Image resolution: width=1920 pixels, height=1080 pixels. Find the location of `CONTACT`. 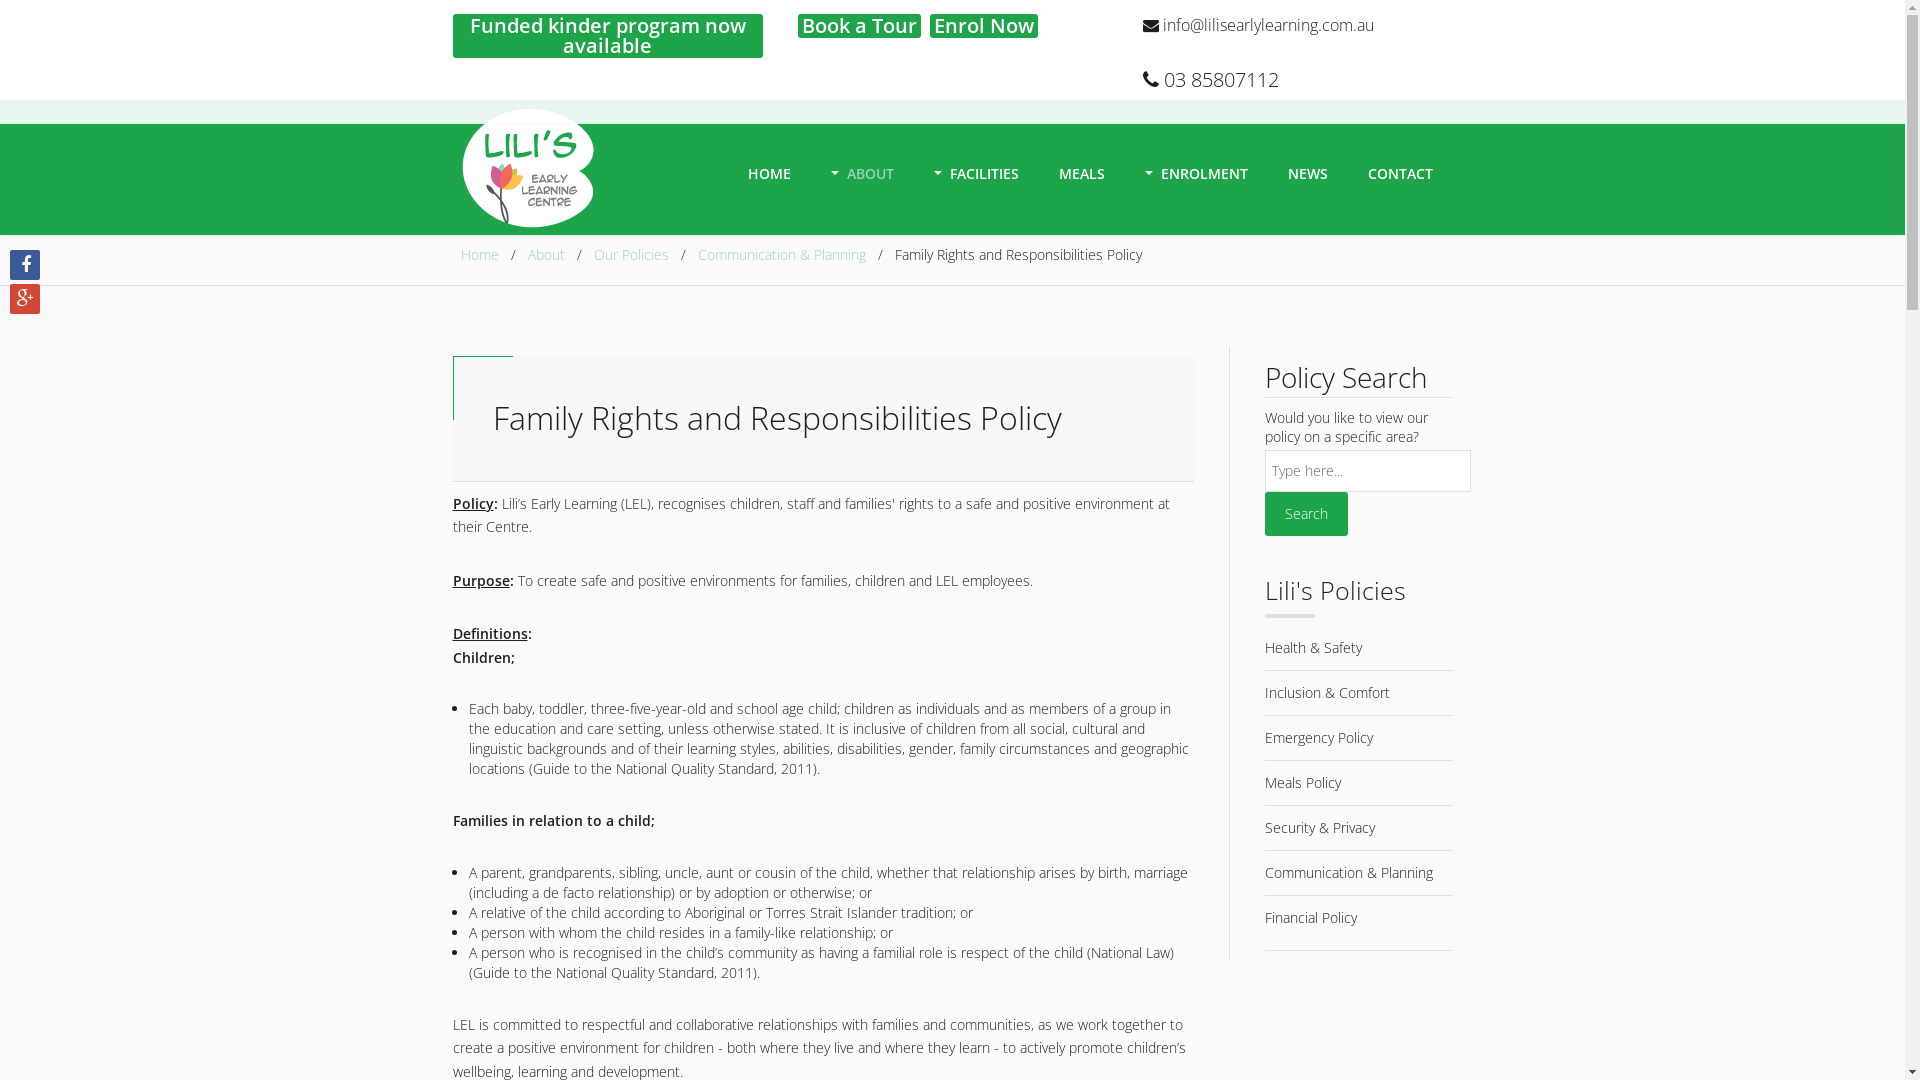

CONTACT is located at coordinates (1400, 169).